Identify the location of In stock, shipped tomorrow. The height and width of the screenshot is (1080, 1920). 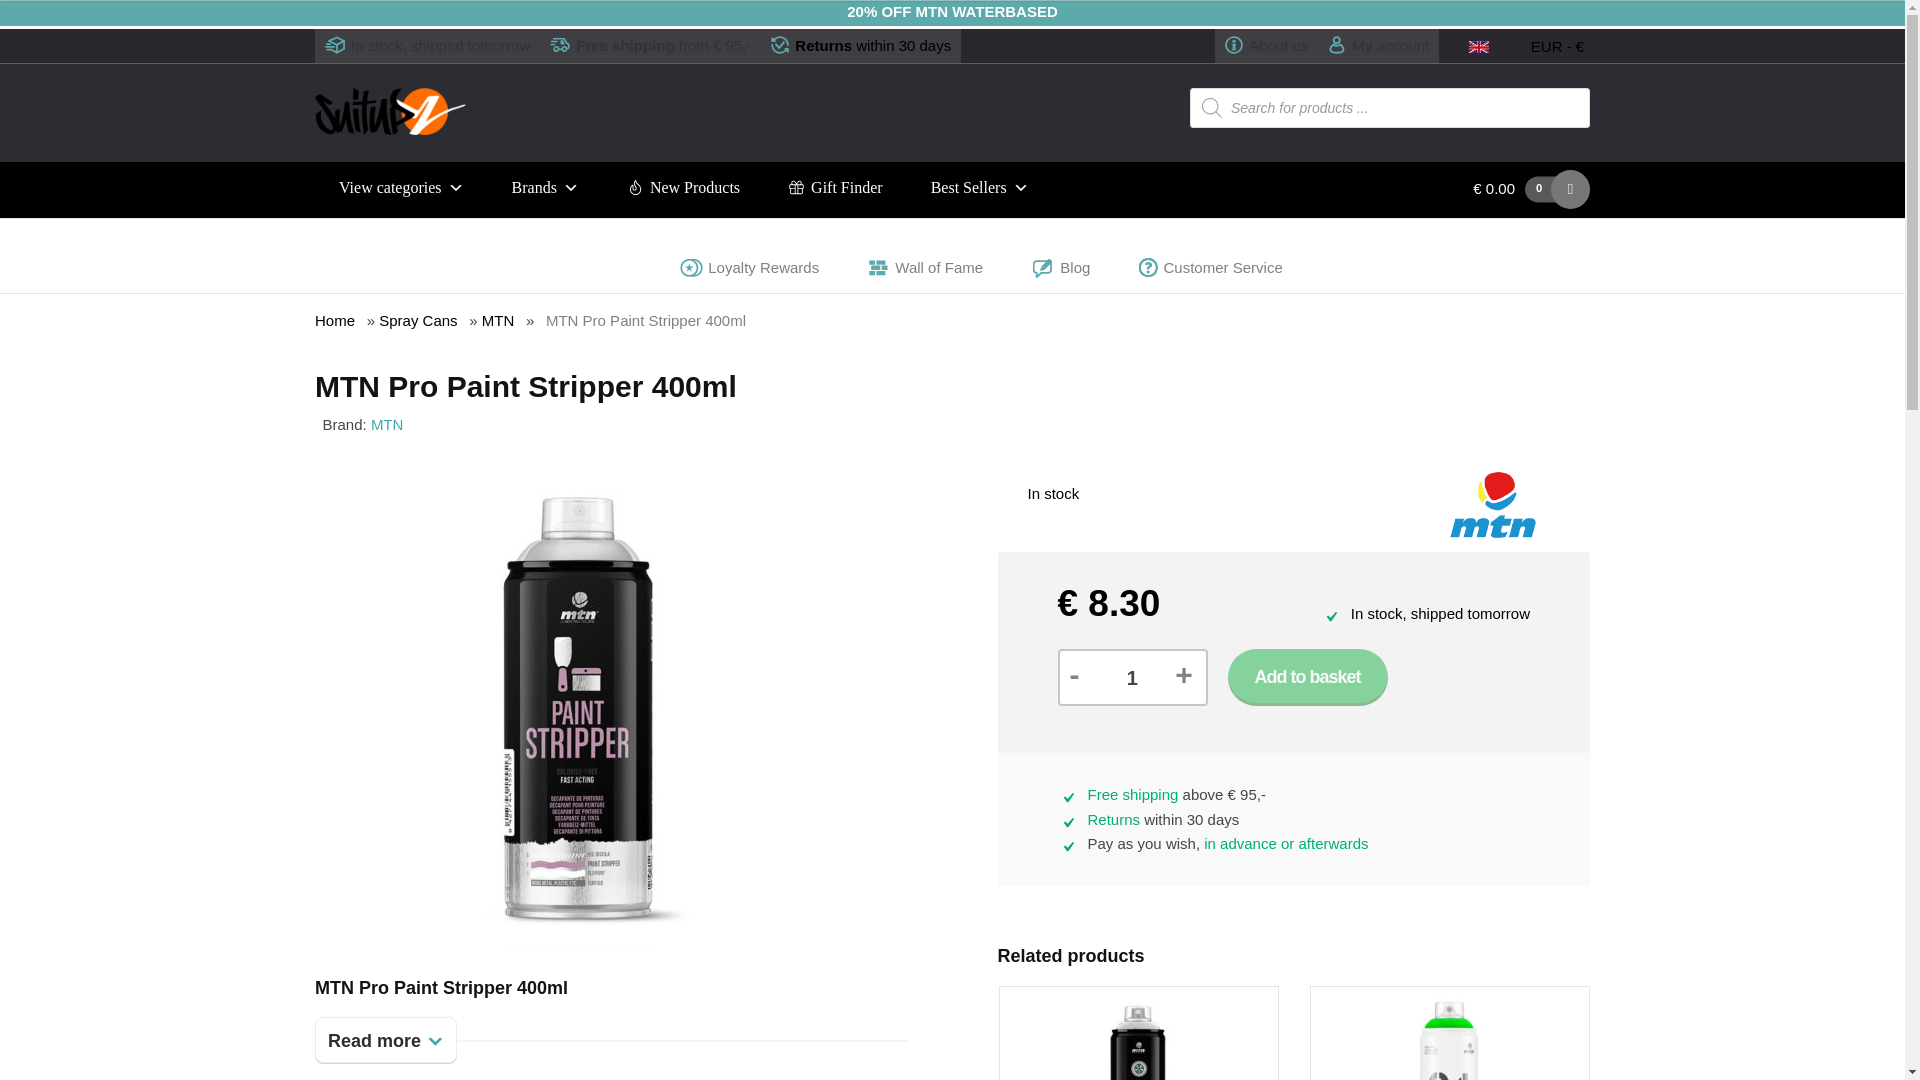
(426, 46).